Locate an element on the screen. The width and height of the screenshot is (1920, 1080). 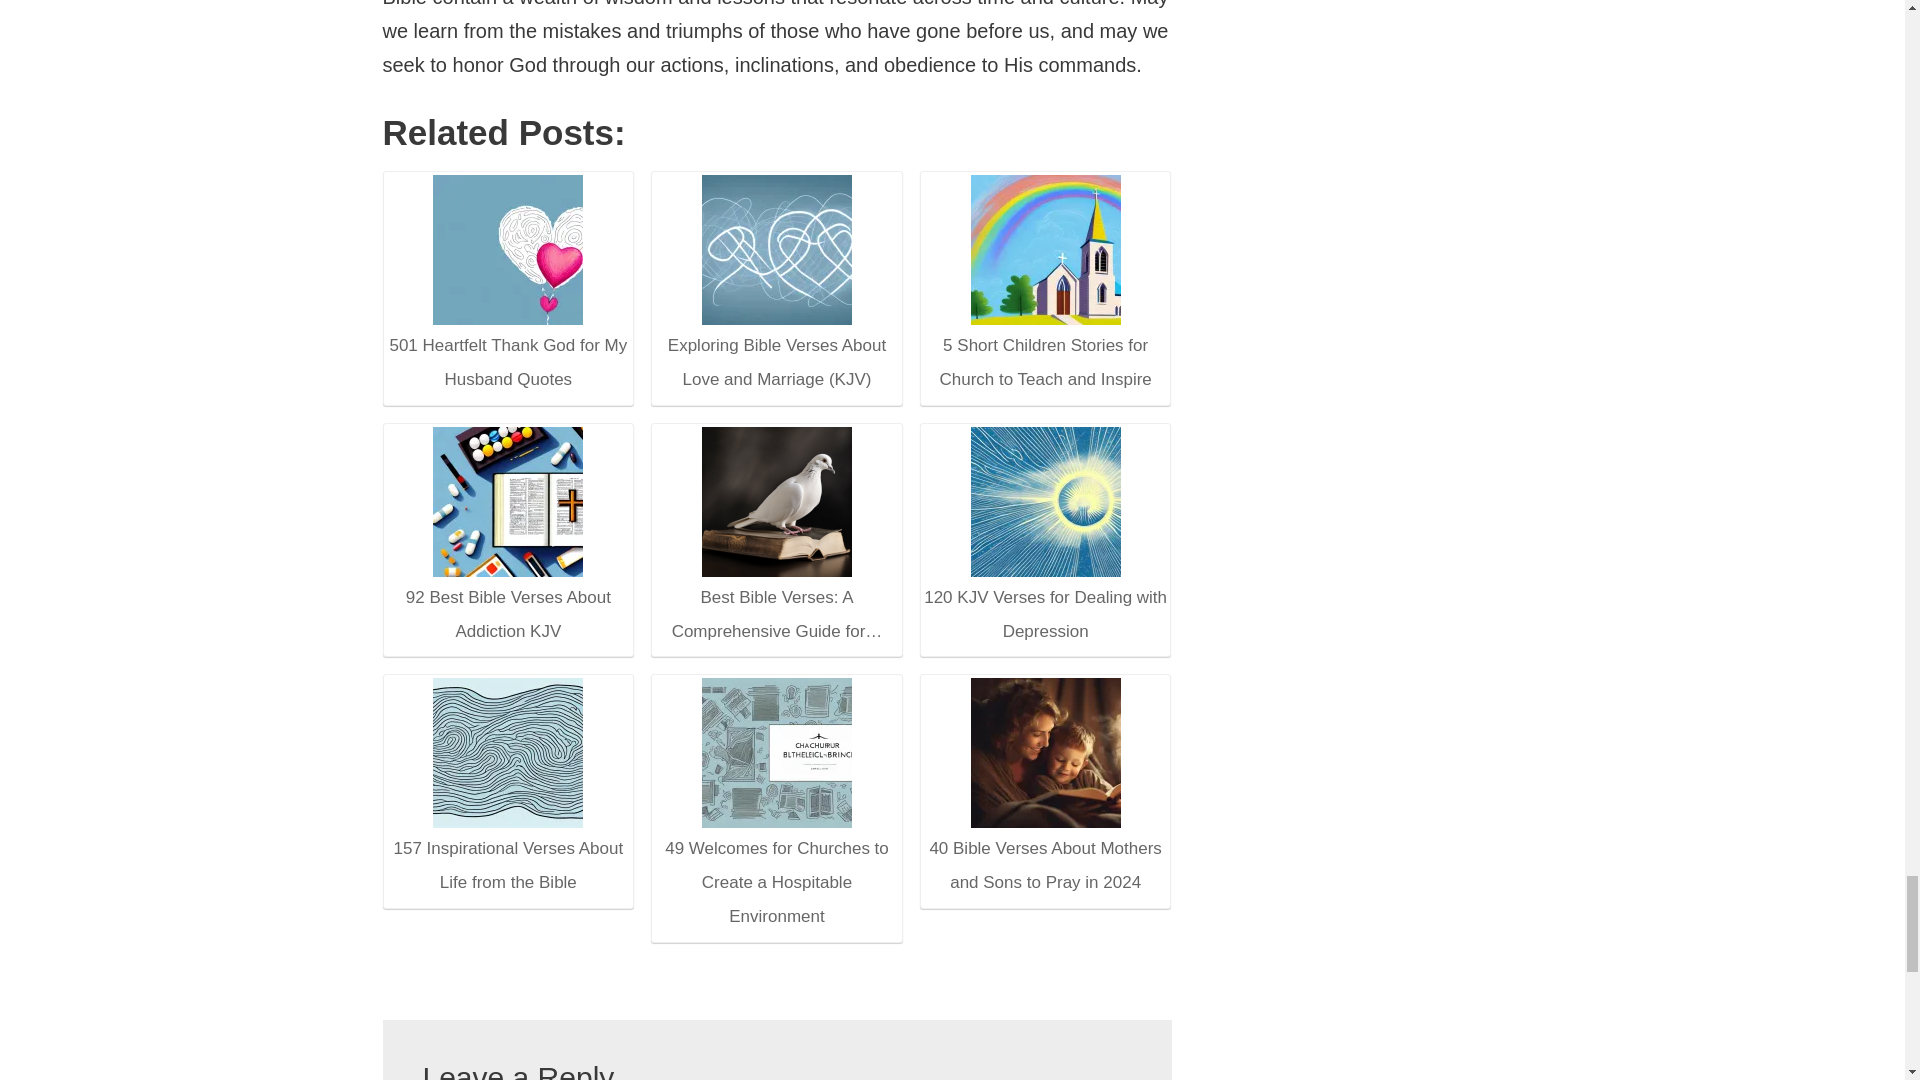
5 Short Children Stories for Church to Teach and Inspire is located at coordinates (1046, 250).